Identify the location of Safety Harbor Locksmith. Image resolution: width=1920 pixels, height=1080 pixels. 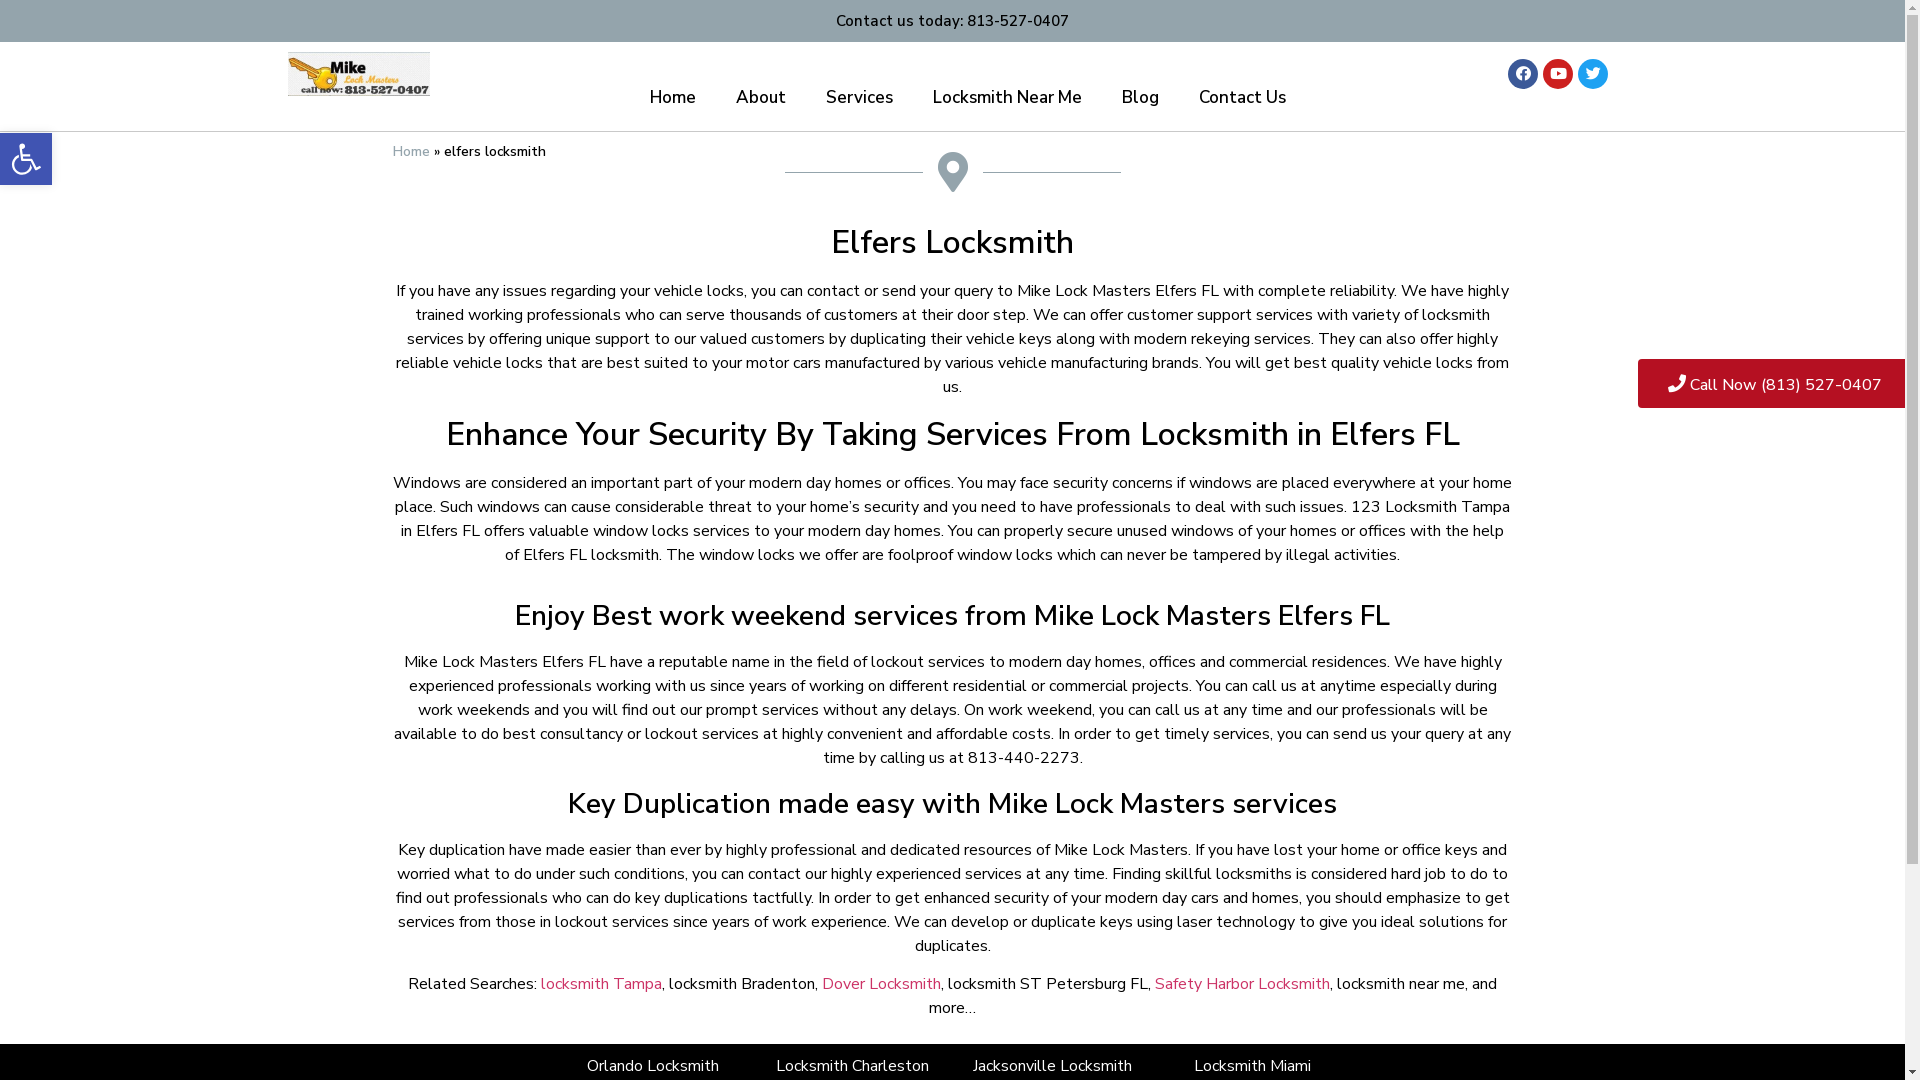
(1242, 984).